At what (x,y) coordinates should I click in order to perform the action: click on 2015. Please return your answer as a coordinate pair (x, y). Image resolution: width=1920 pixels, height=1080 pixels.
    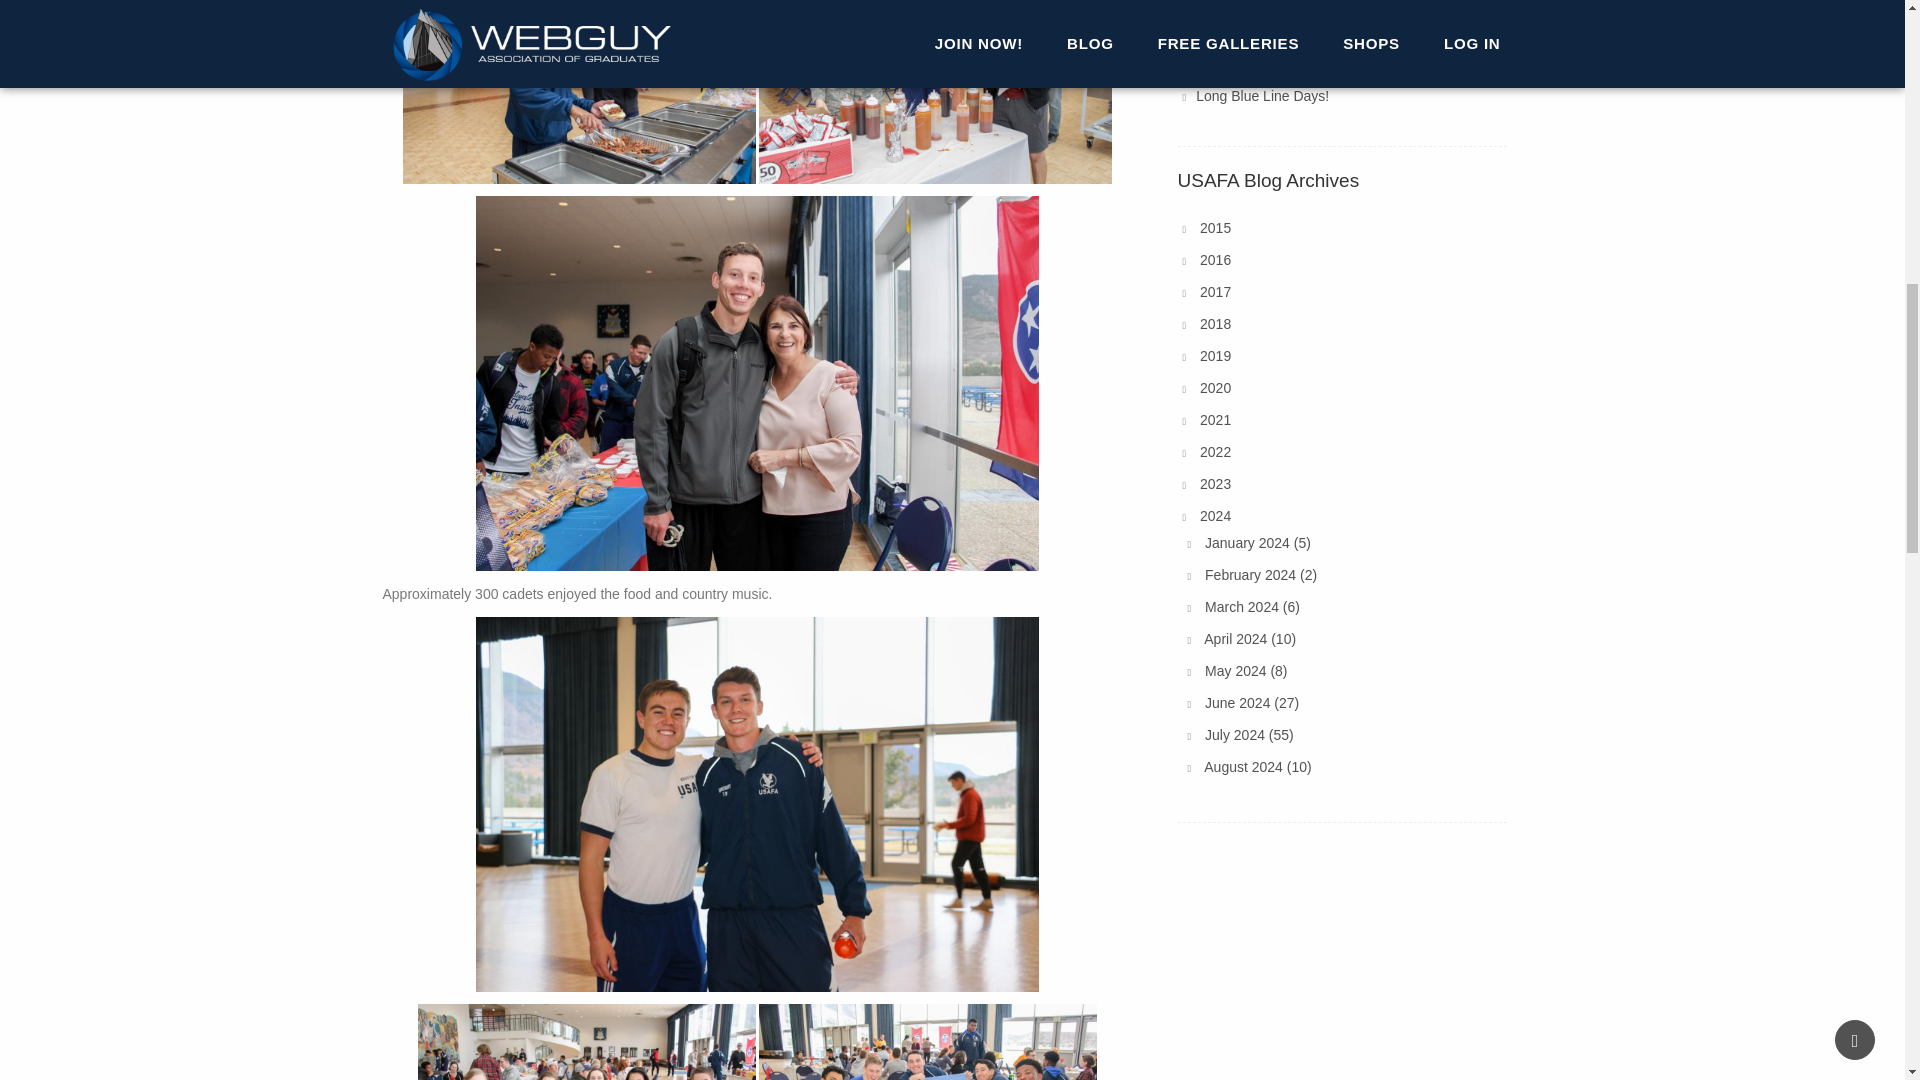
    Looking at the image, I should click on (1215, 228).